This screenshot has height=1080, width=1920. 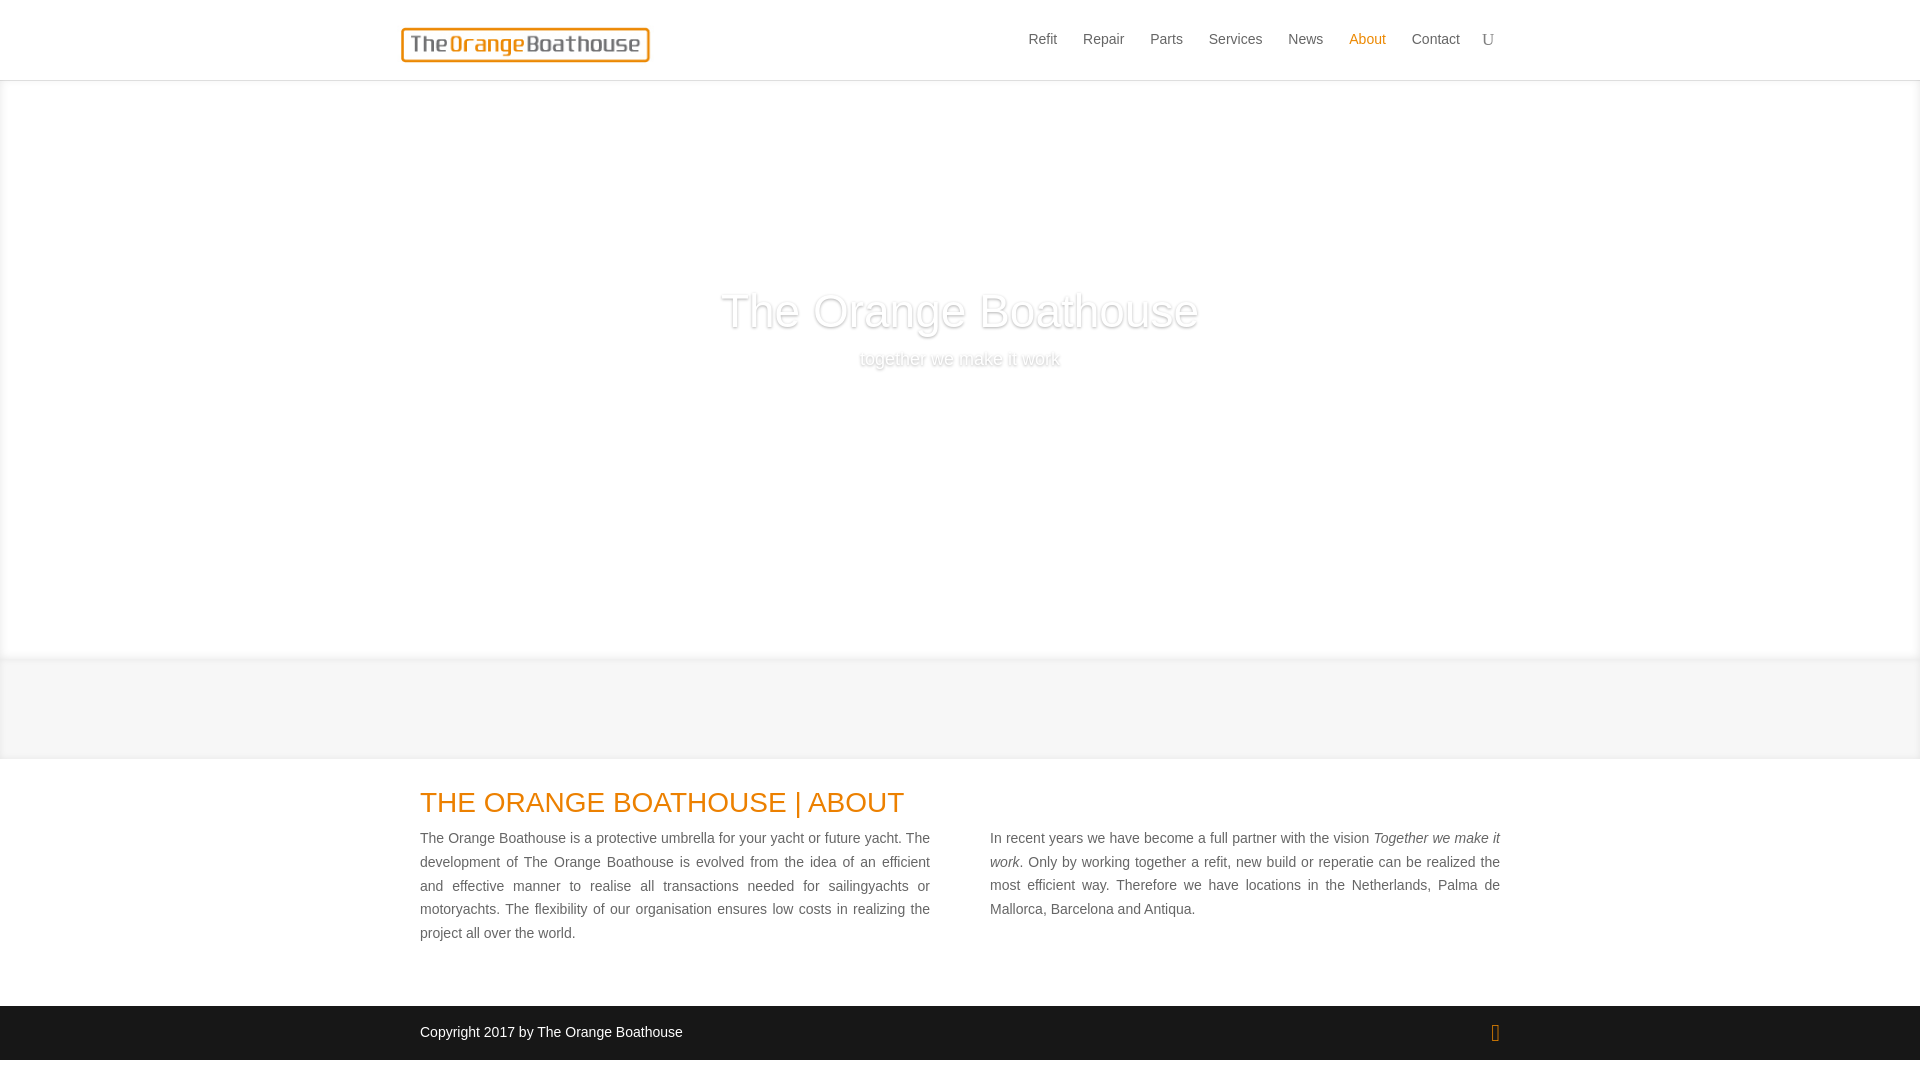 I want to click on Services, so click(x=1236, y=54).